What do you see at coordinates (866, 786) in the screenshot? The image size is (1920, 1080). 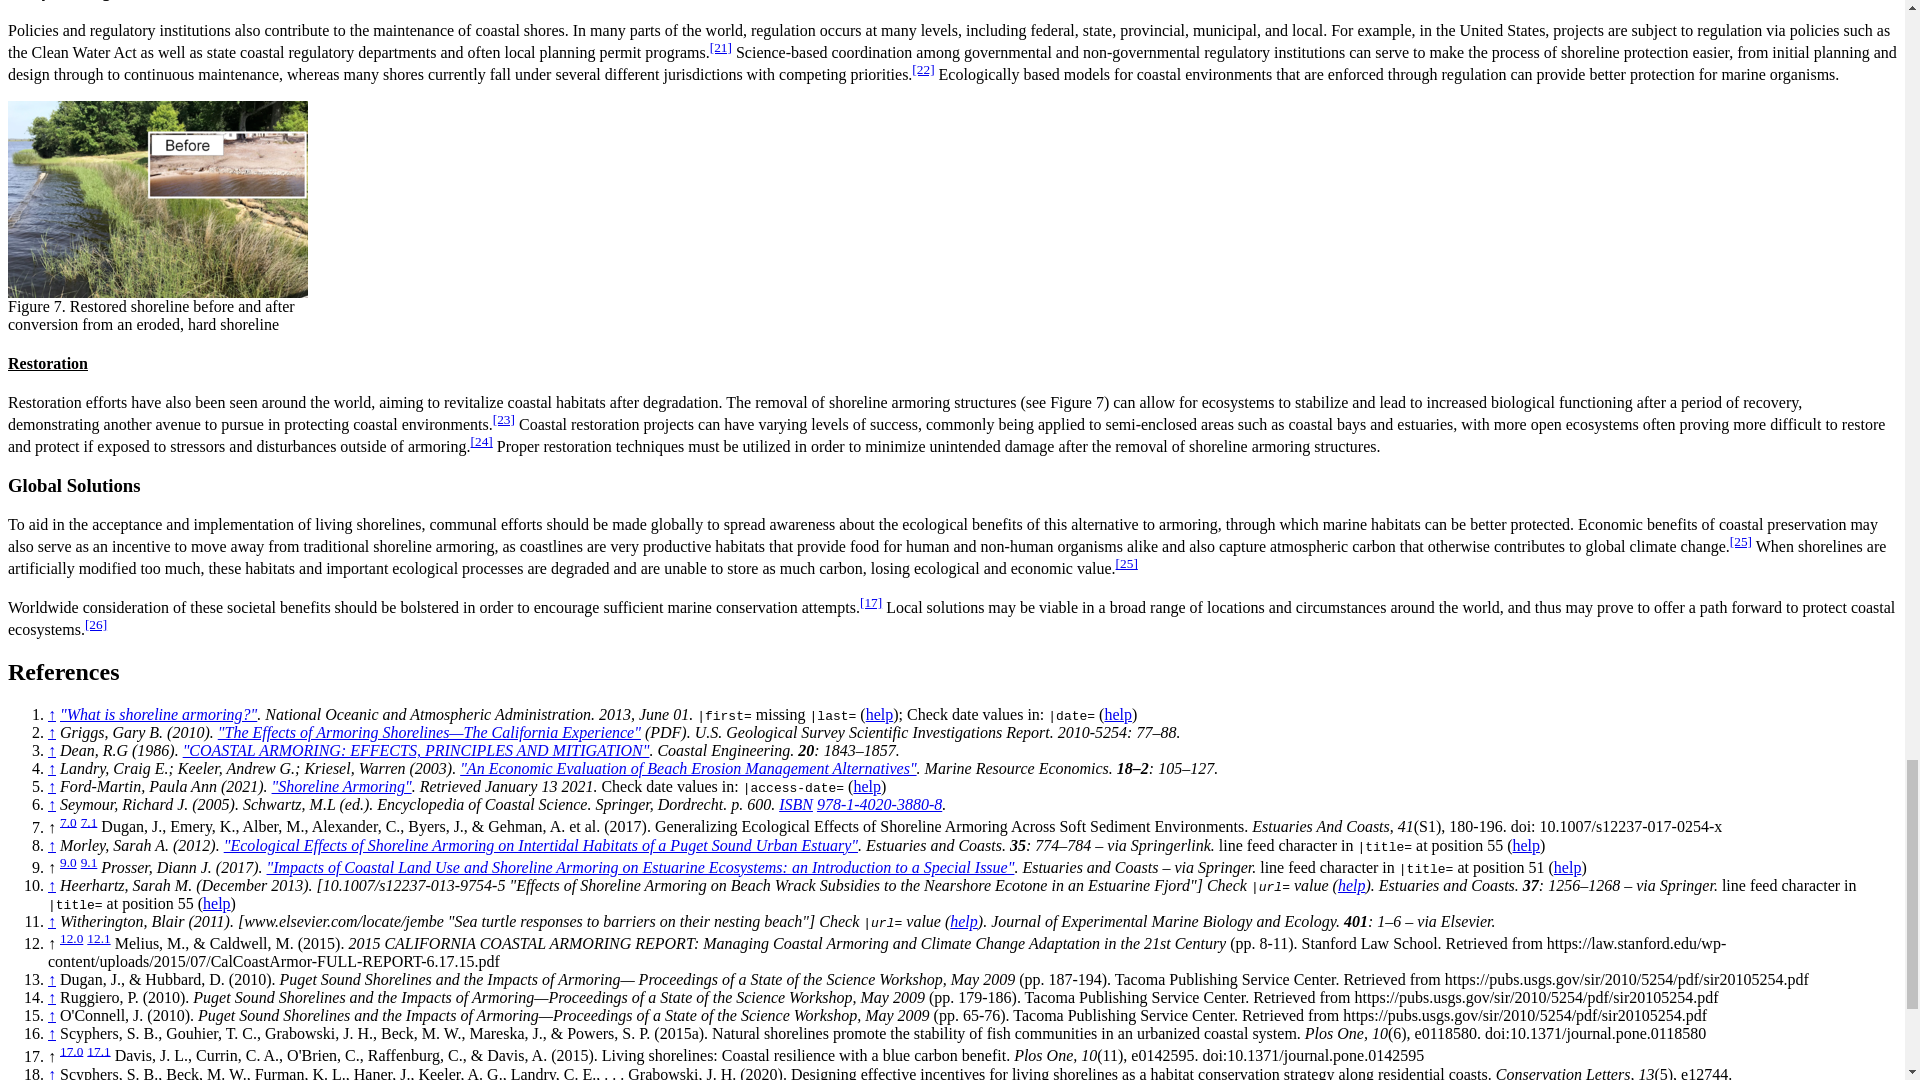 I see `Help:CS1 errors` at bounding box center [866, 786].